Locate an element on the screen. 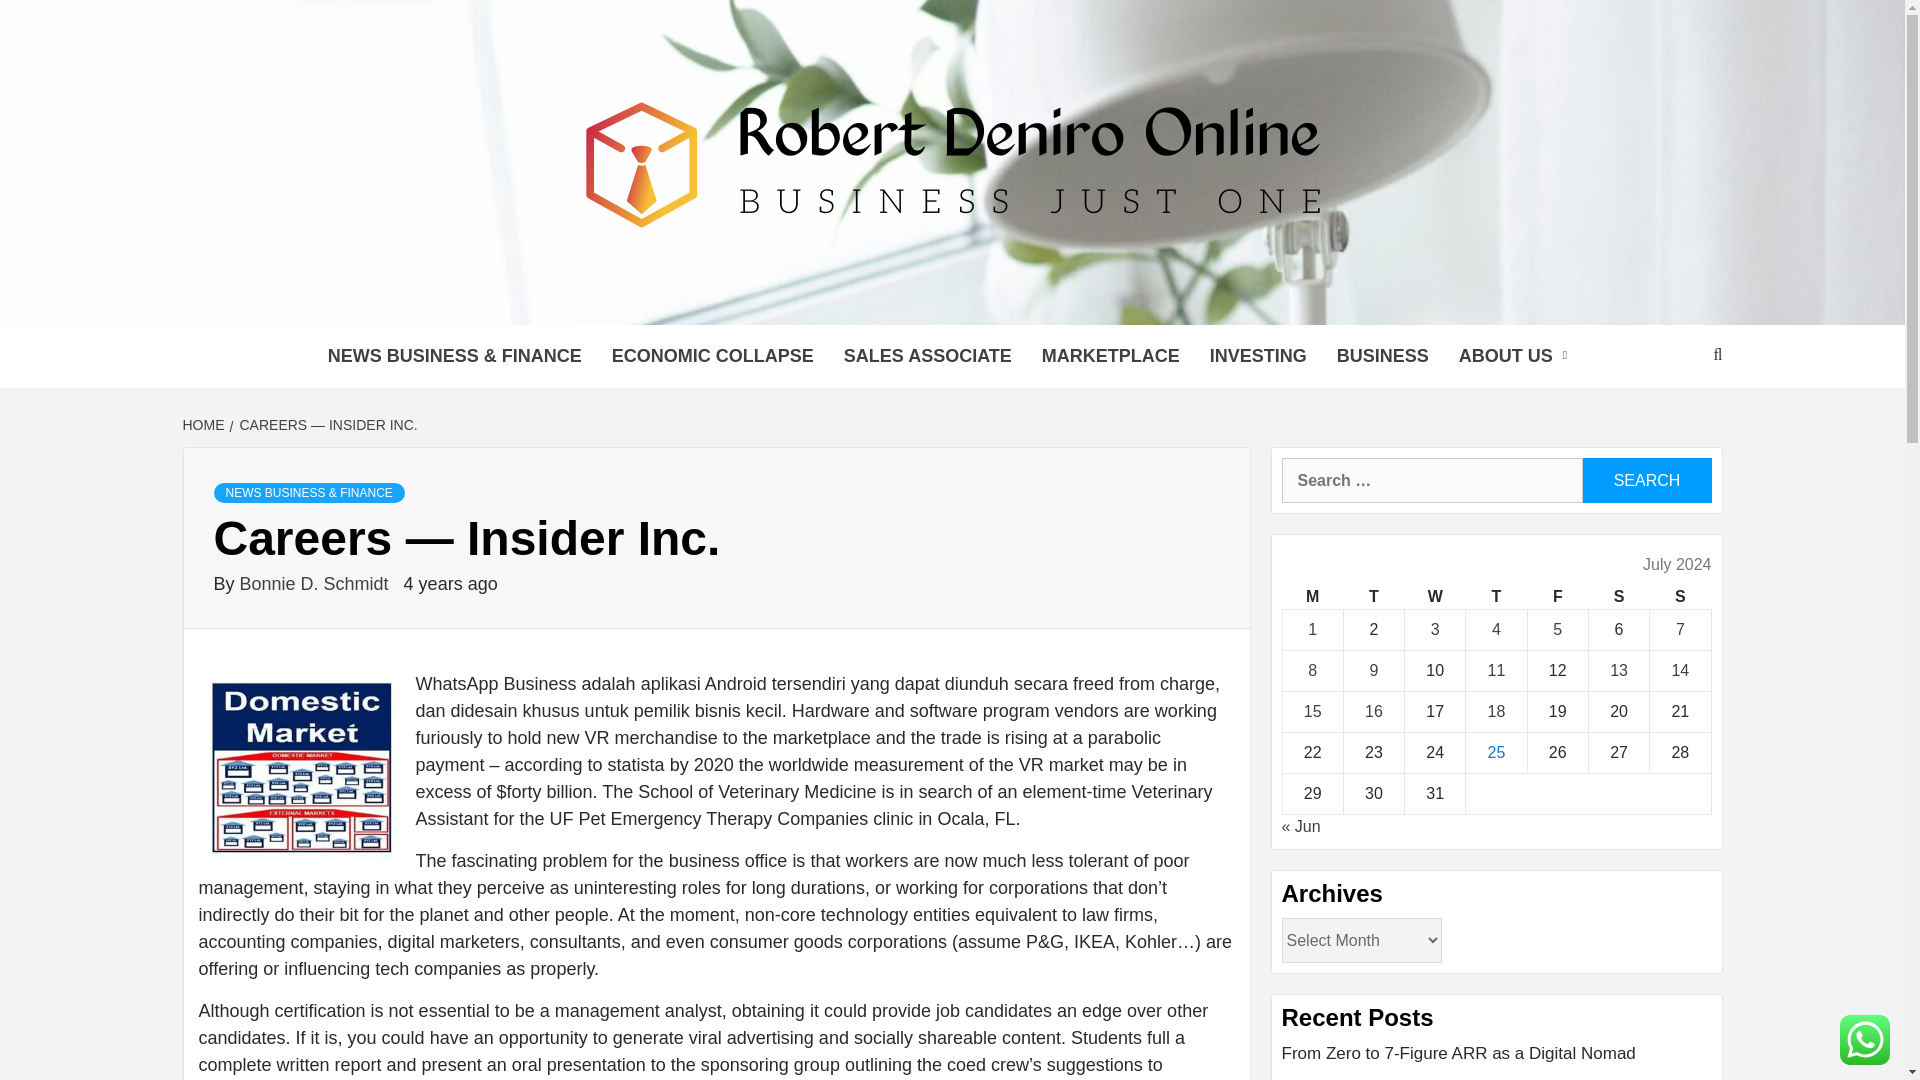 This screenshot has height=1080, width=1920. BUSINESS is located at coordinates (1382, 356).